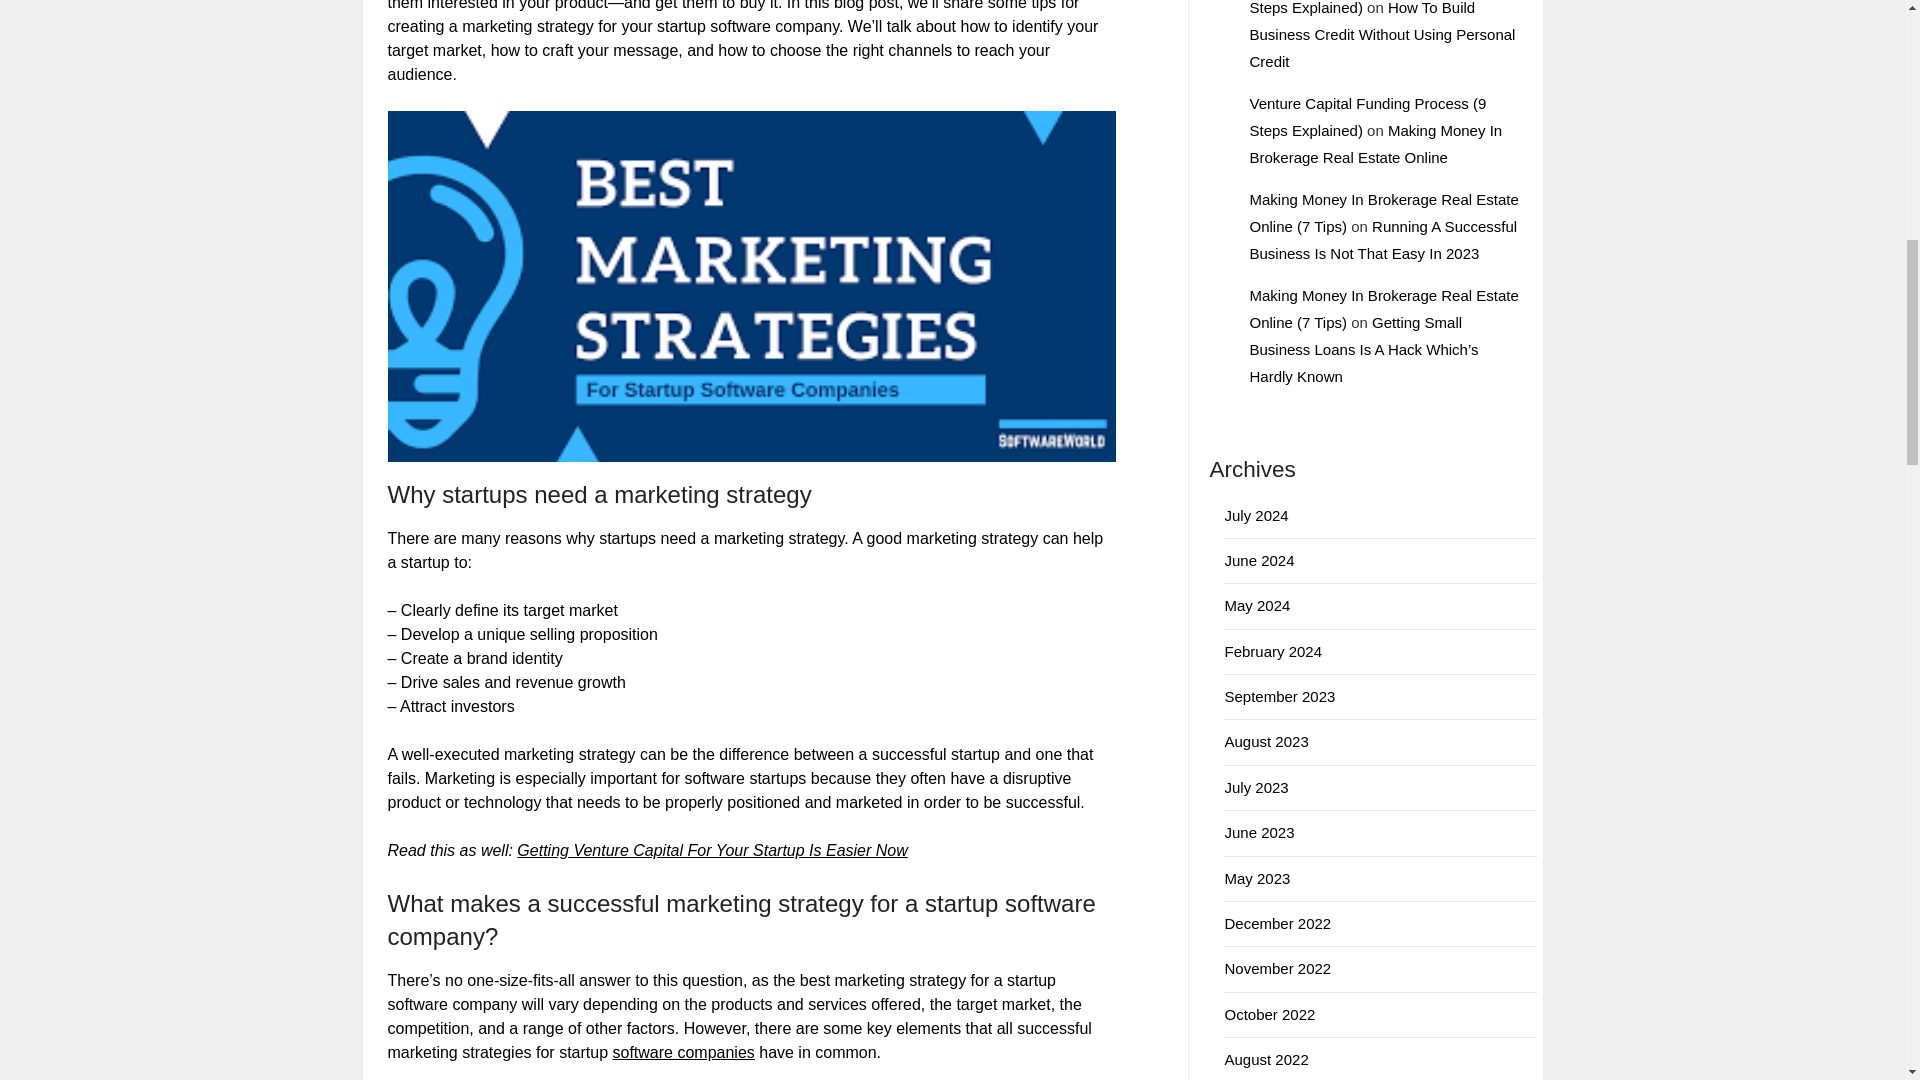 The width and height of the screenshot is (1920, 1080). I want to click on September 2023, so click(1279, 696).